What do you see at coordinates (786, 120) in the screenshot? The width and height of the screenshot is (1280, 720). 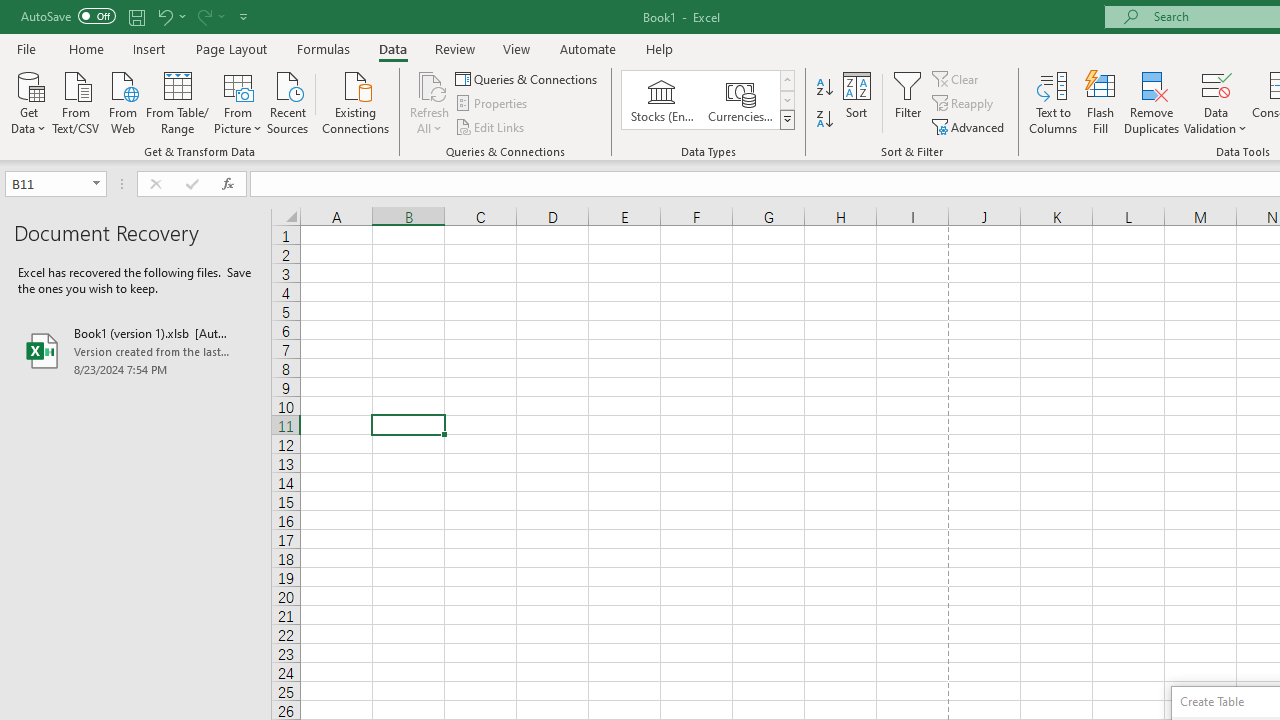 I see `Data Types` at bounding box center [786, 120].